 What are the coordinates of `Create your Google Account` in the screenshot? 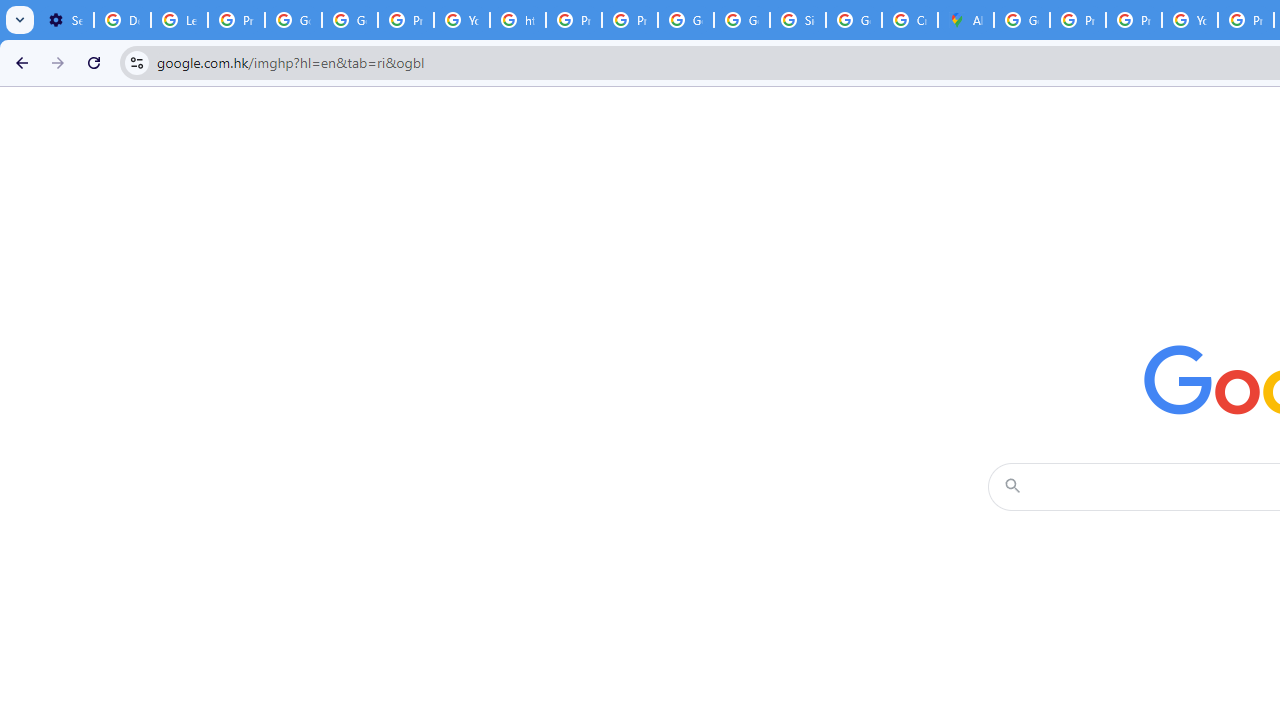 It's located at (910, 20).